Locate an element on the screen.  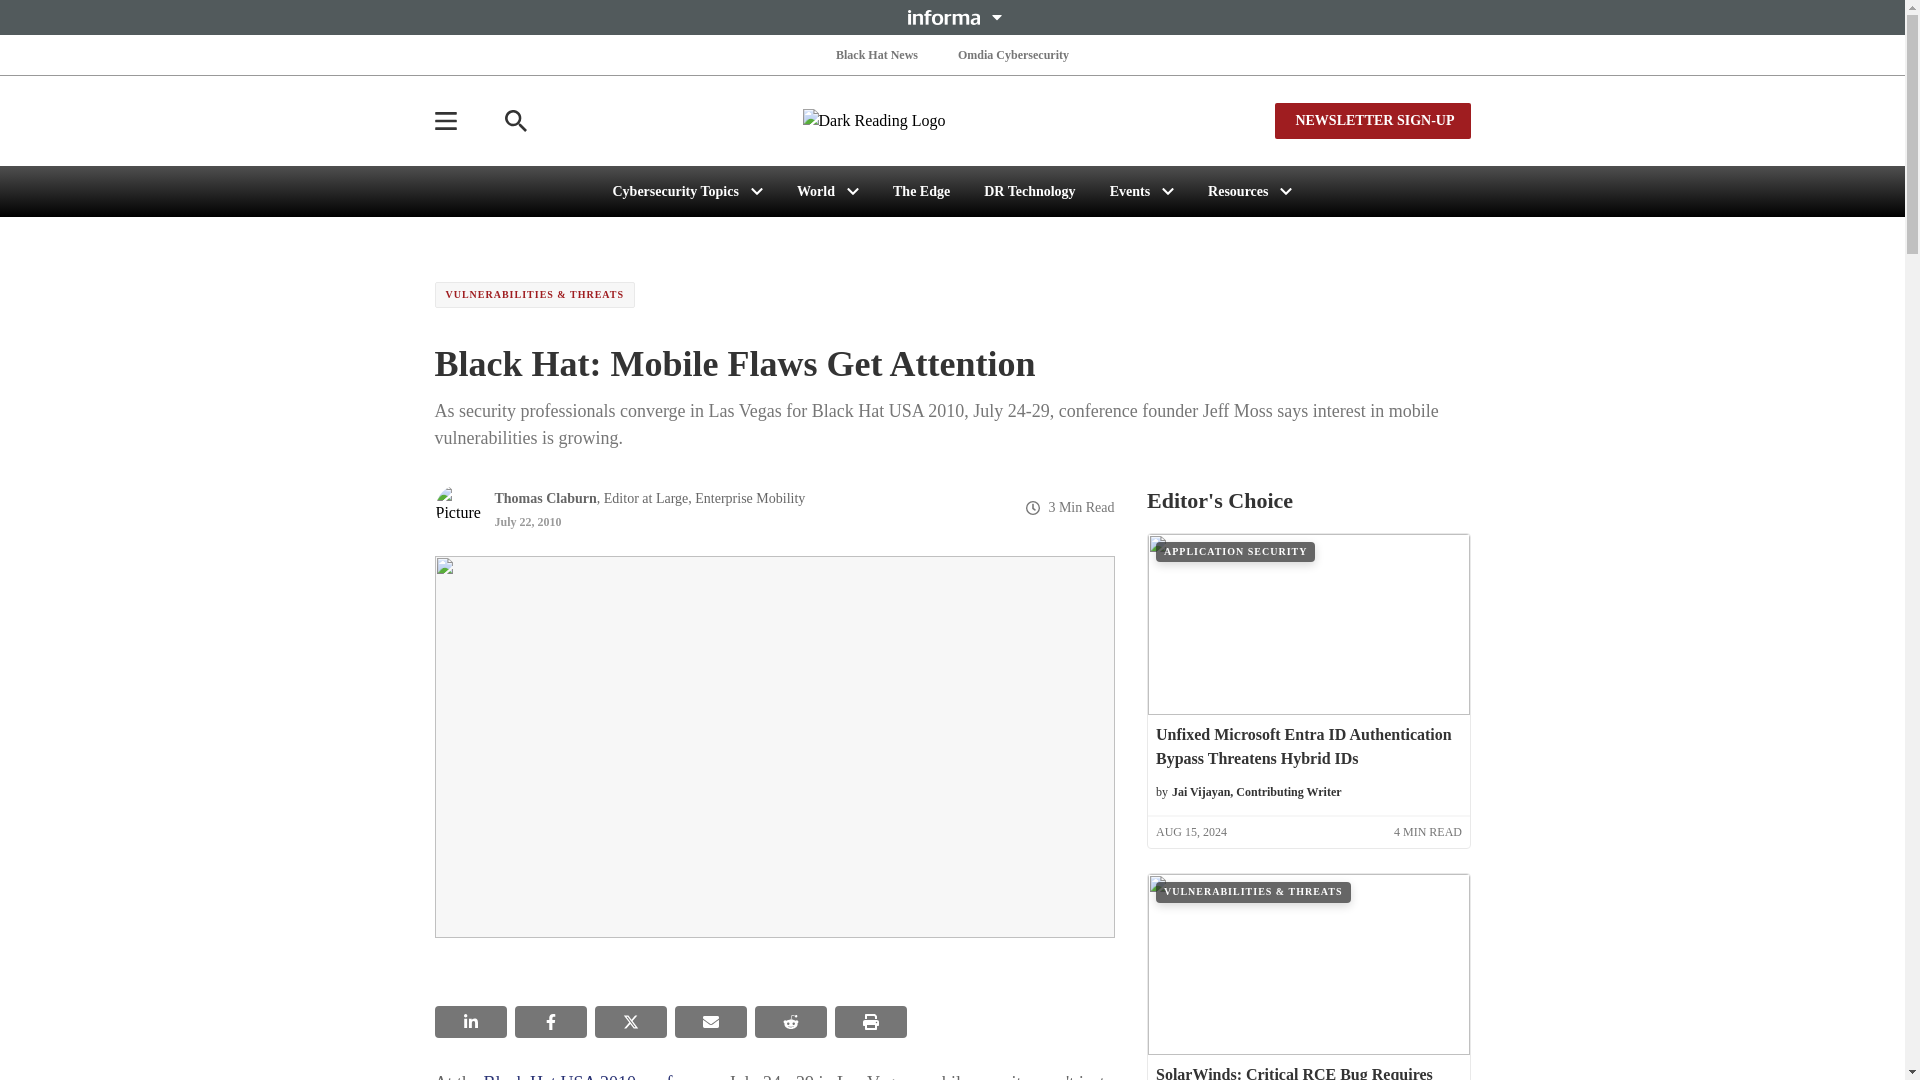
Dark Reading Logo is located at coordinates (952, 120).